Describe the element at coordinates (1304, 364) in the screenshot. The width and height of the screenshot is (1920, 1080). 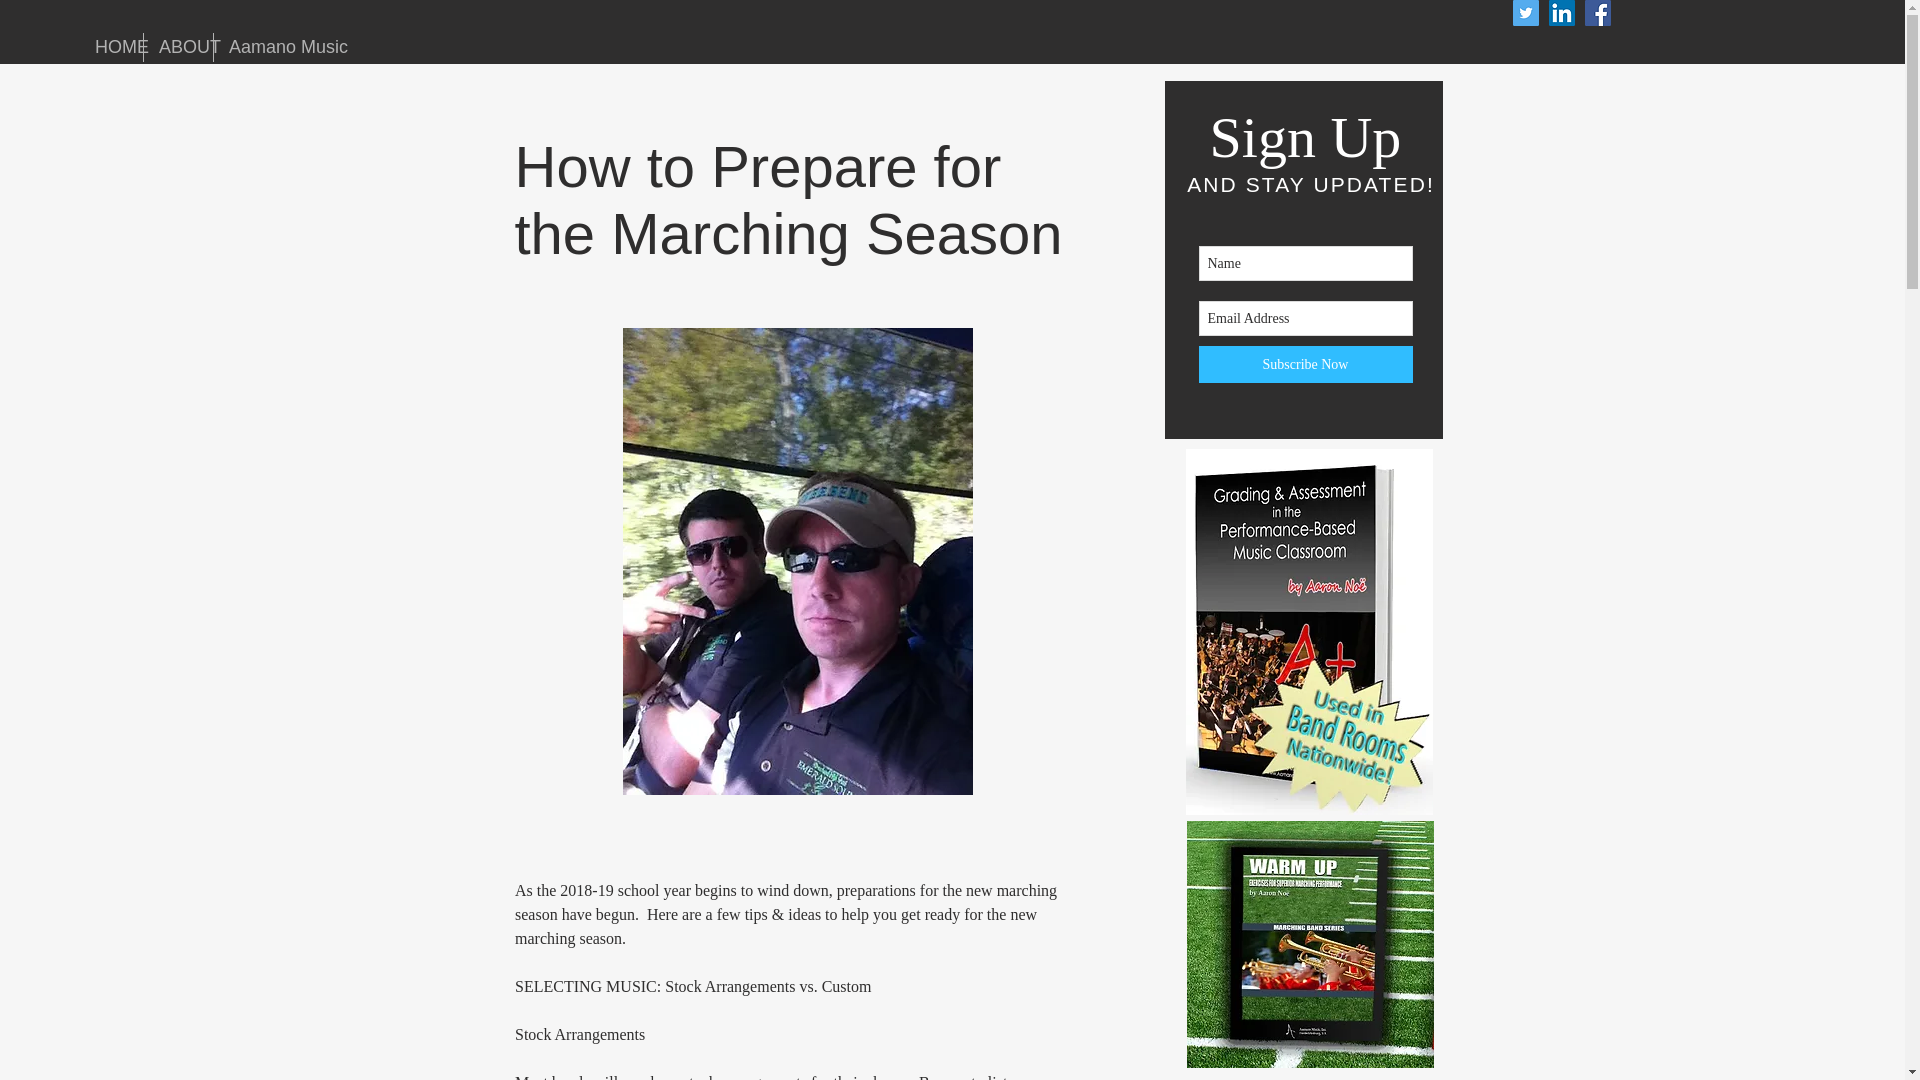
I see `Subscribe Now` at that location.